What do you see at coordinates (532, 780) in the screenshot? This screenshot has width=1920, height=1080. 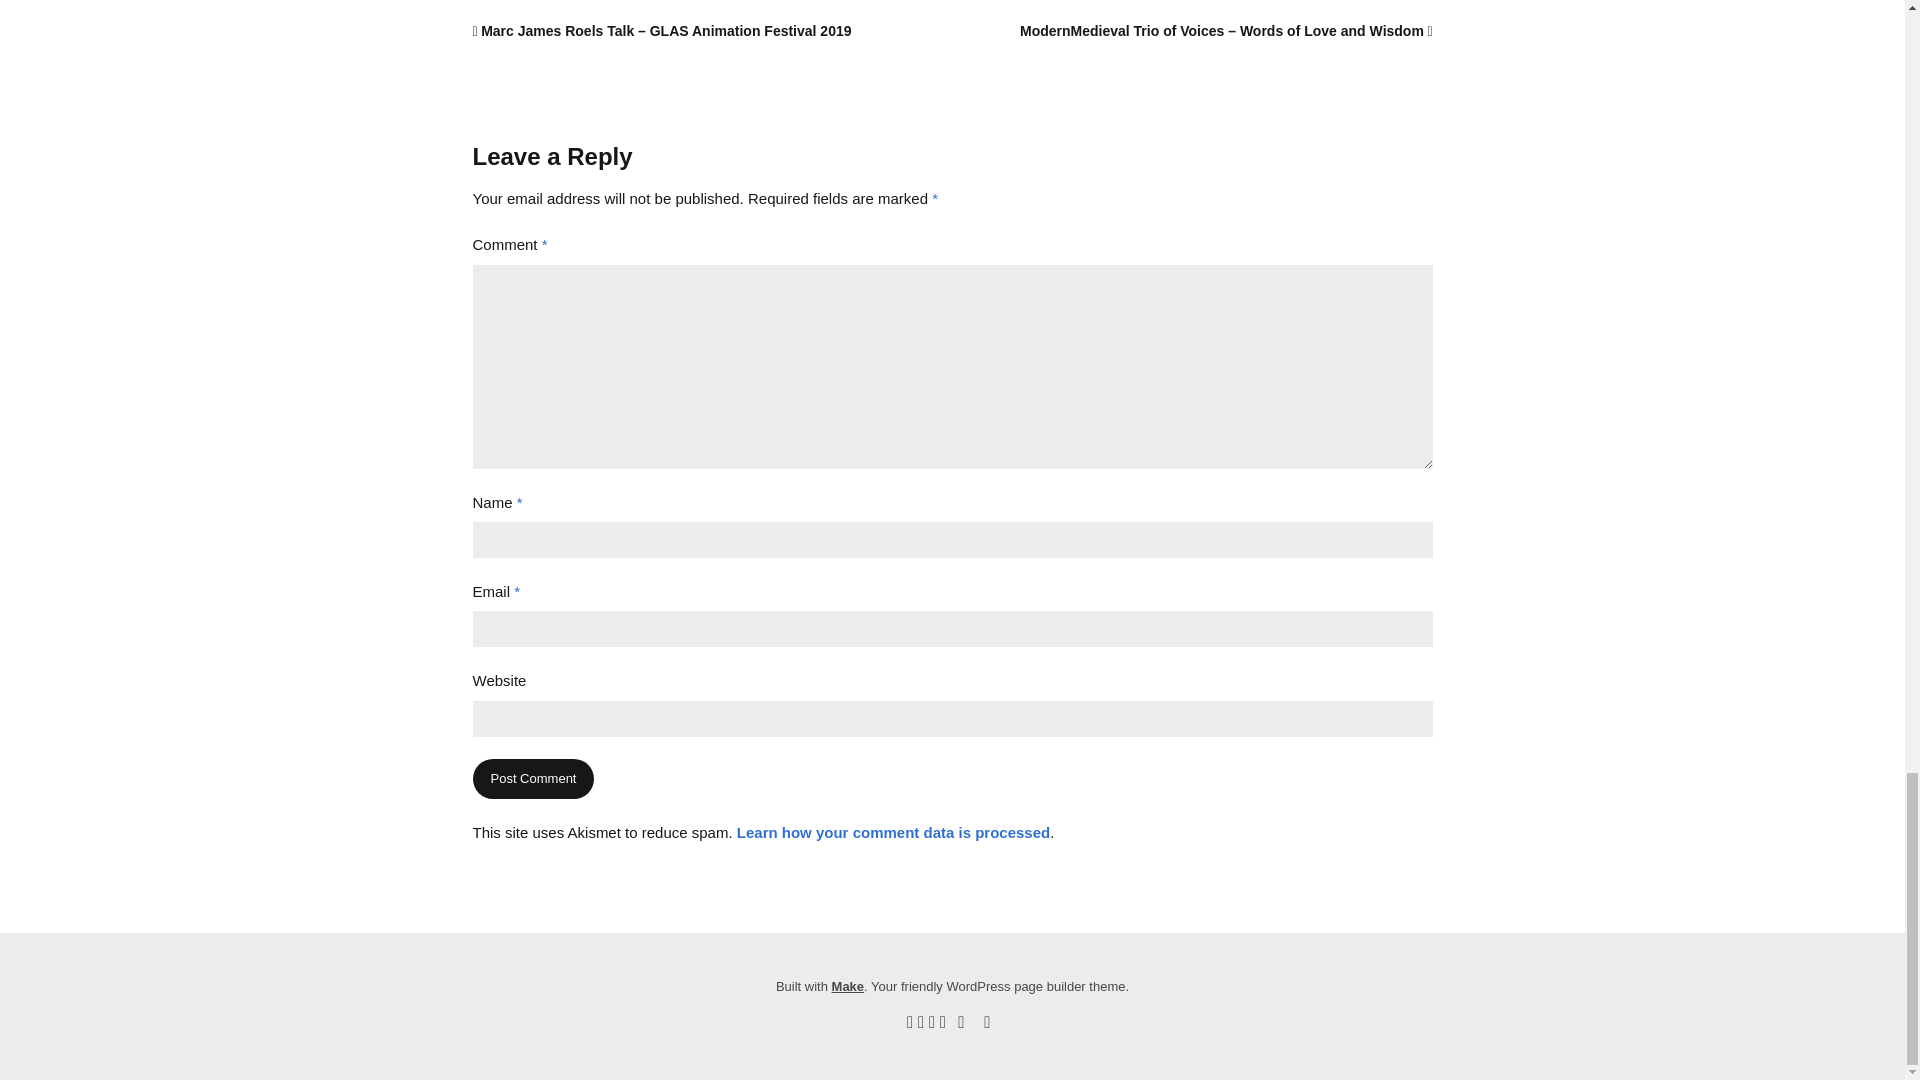 I see `Post Comment` at bounding box center [532, 780].